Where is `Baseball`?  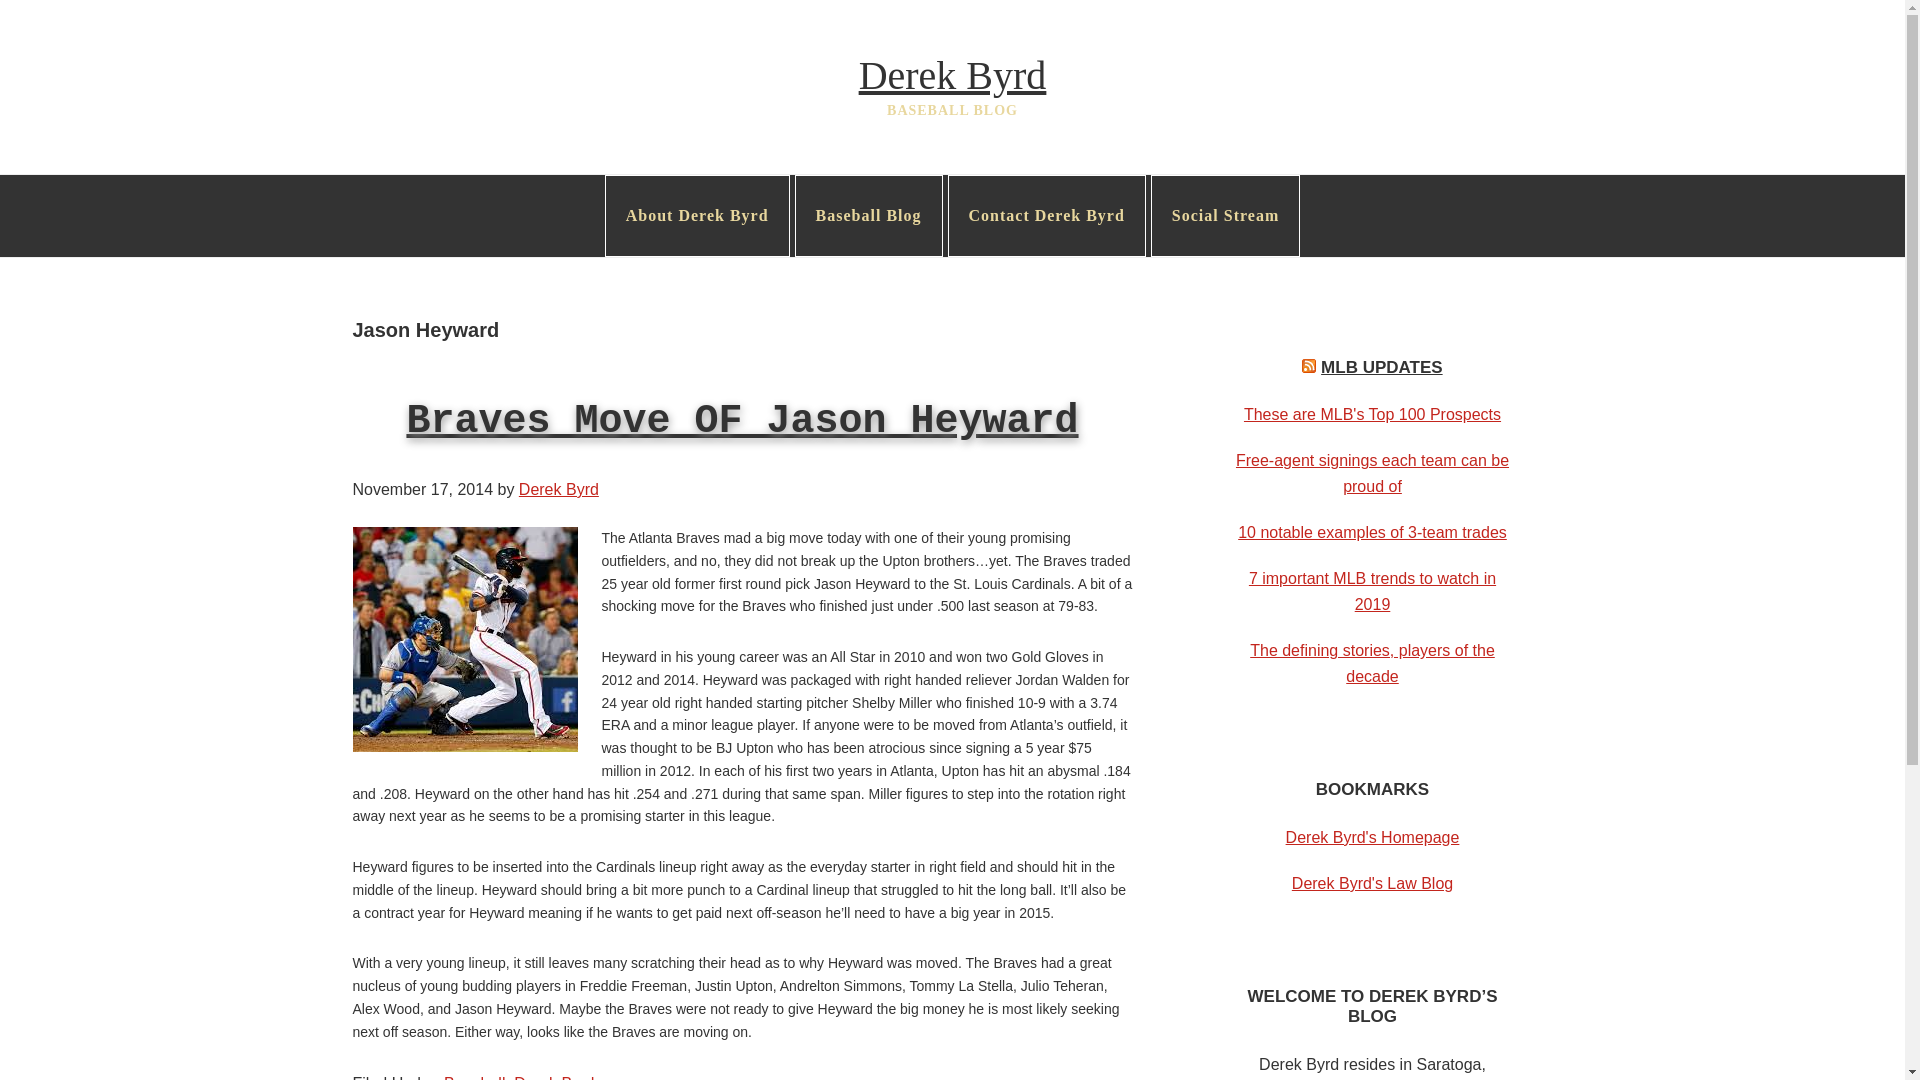
Baseball is located at coordinates (474, 1077).